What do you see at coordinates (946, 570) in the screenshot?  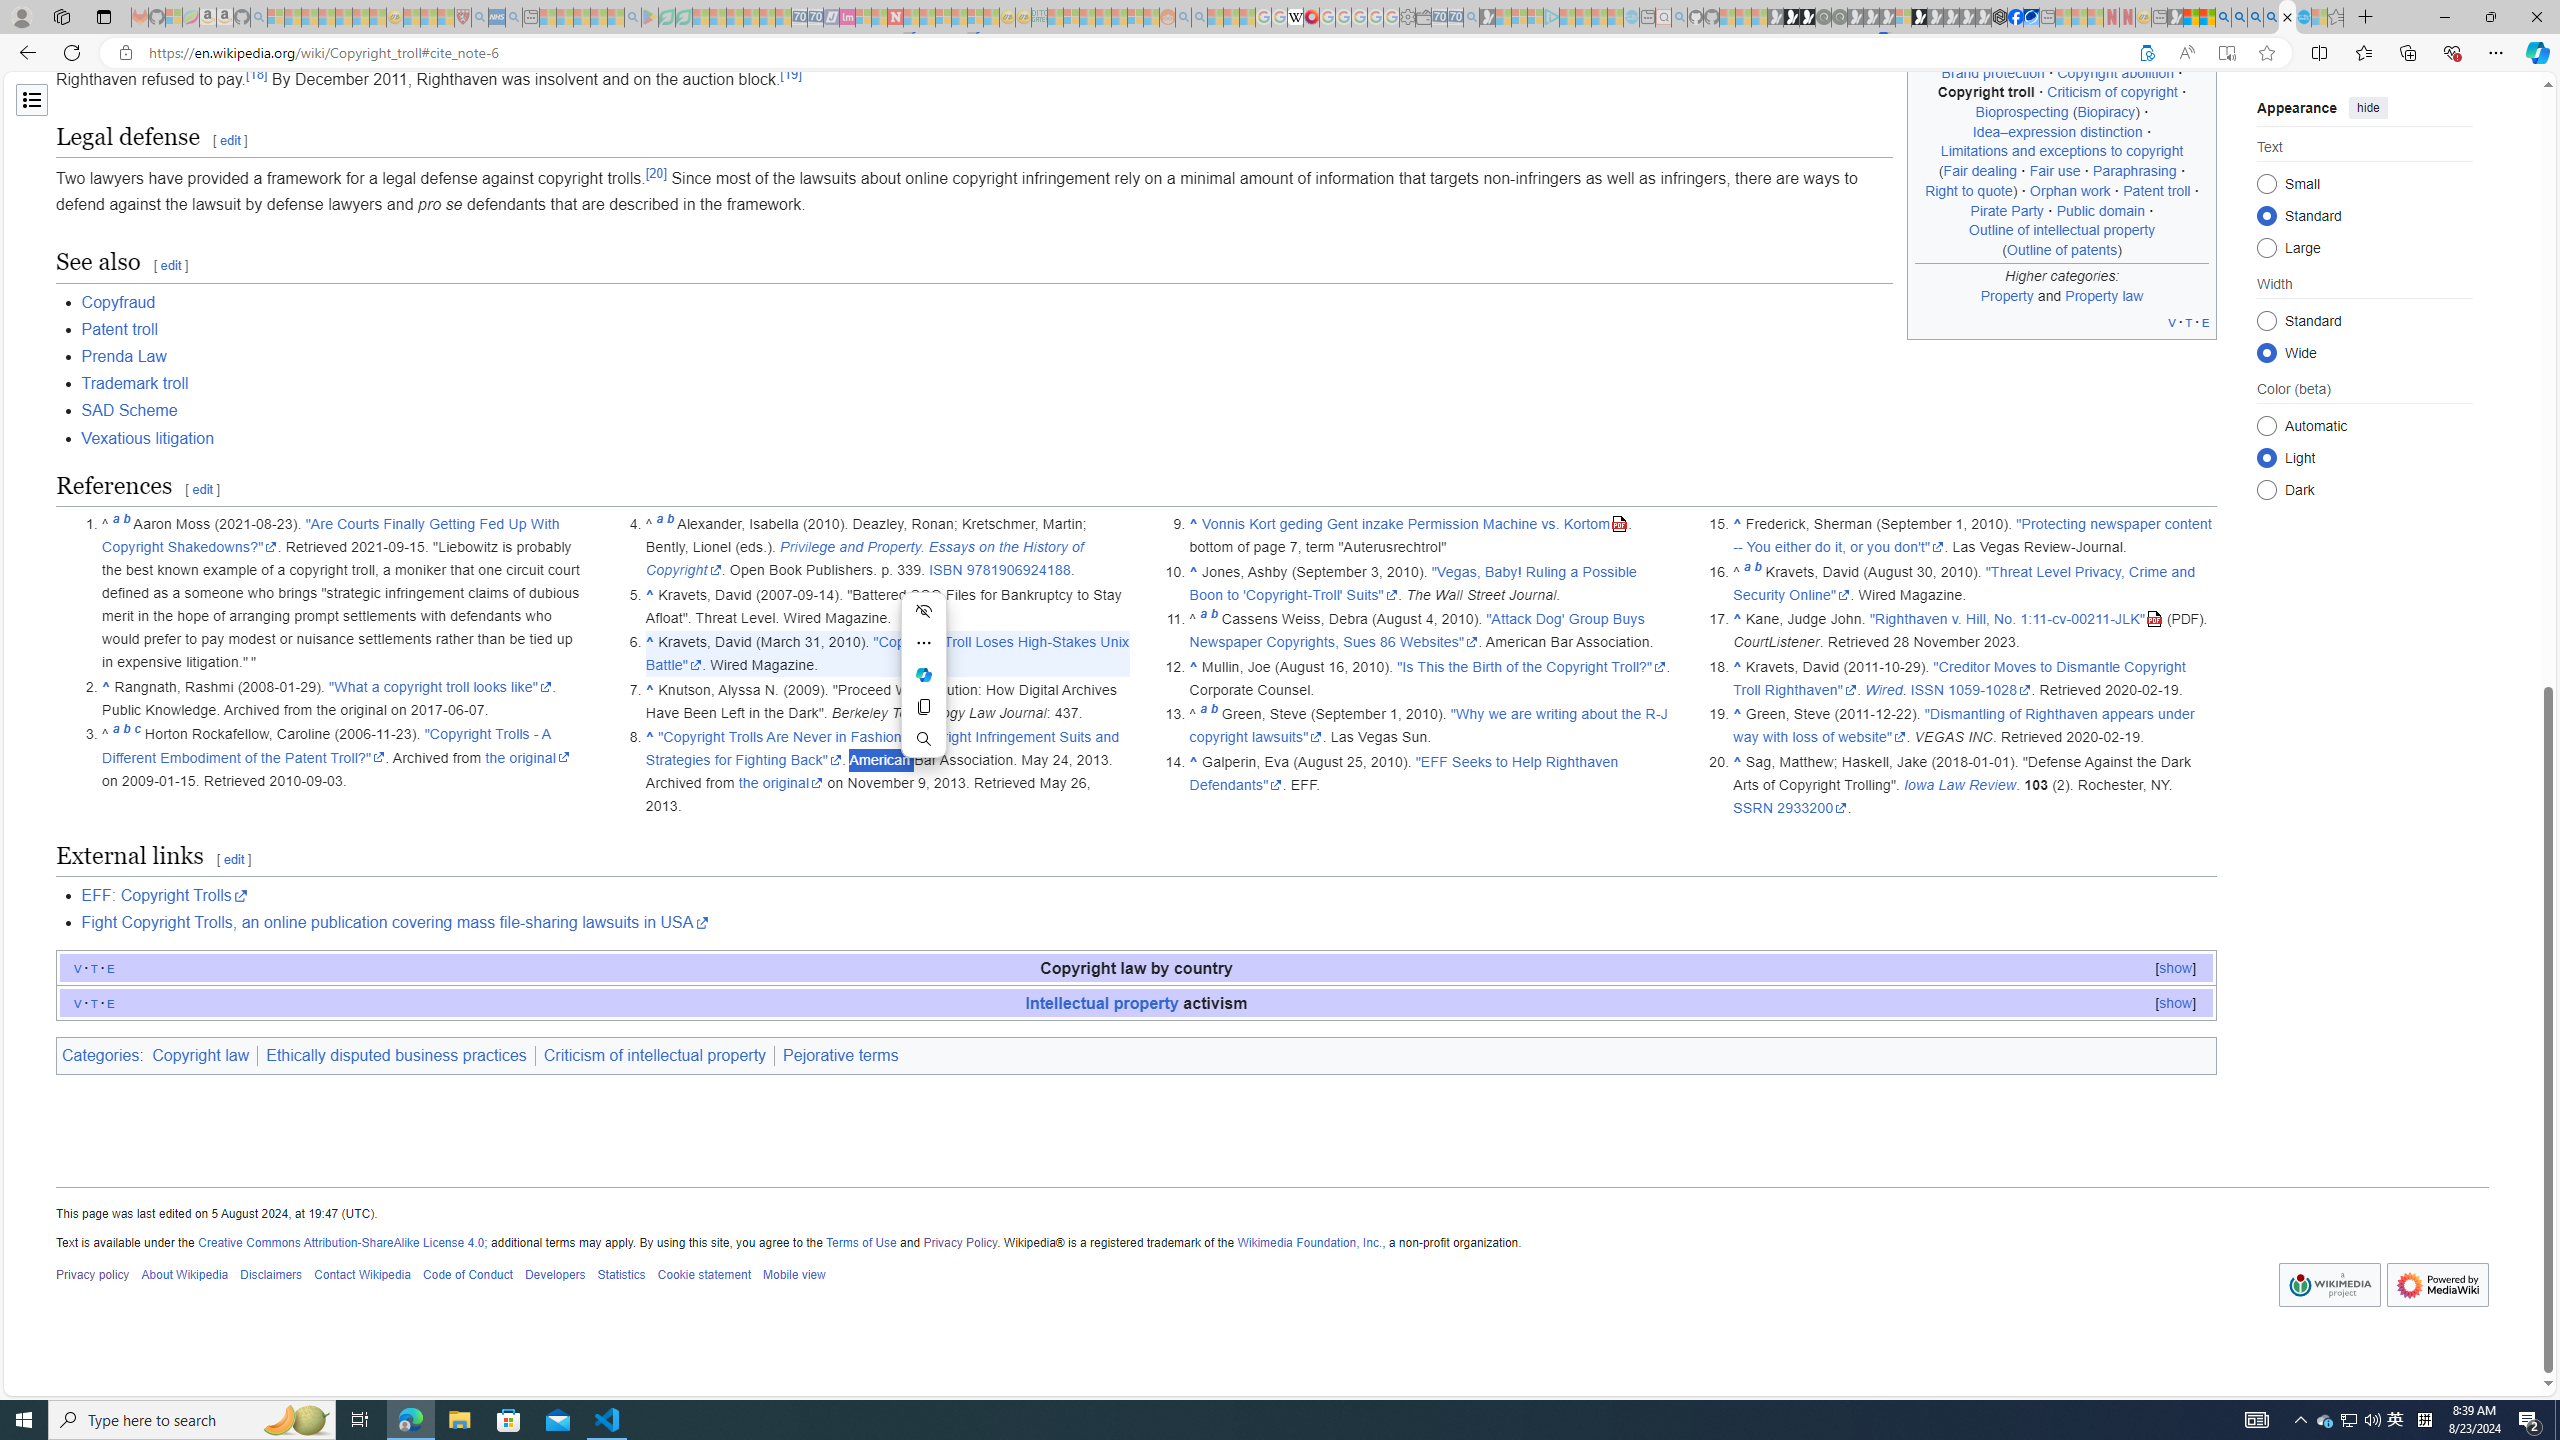 I see `ISBN` at bounding box center [946, 570].